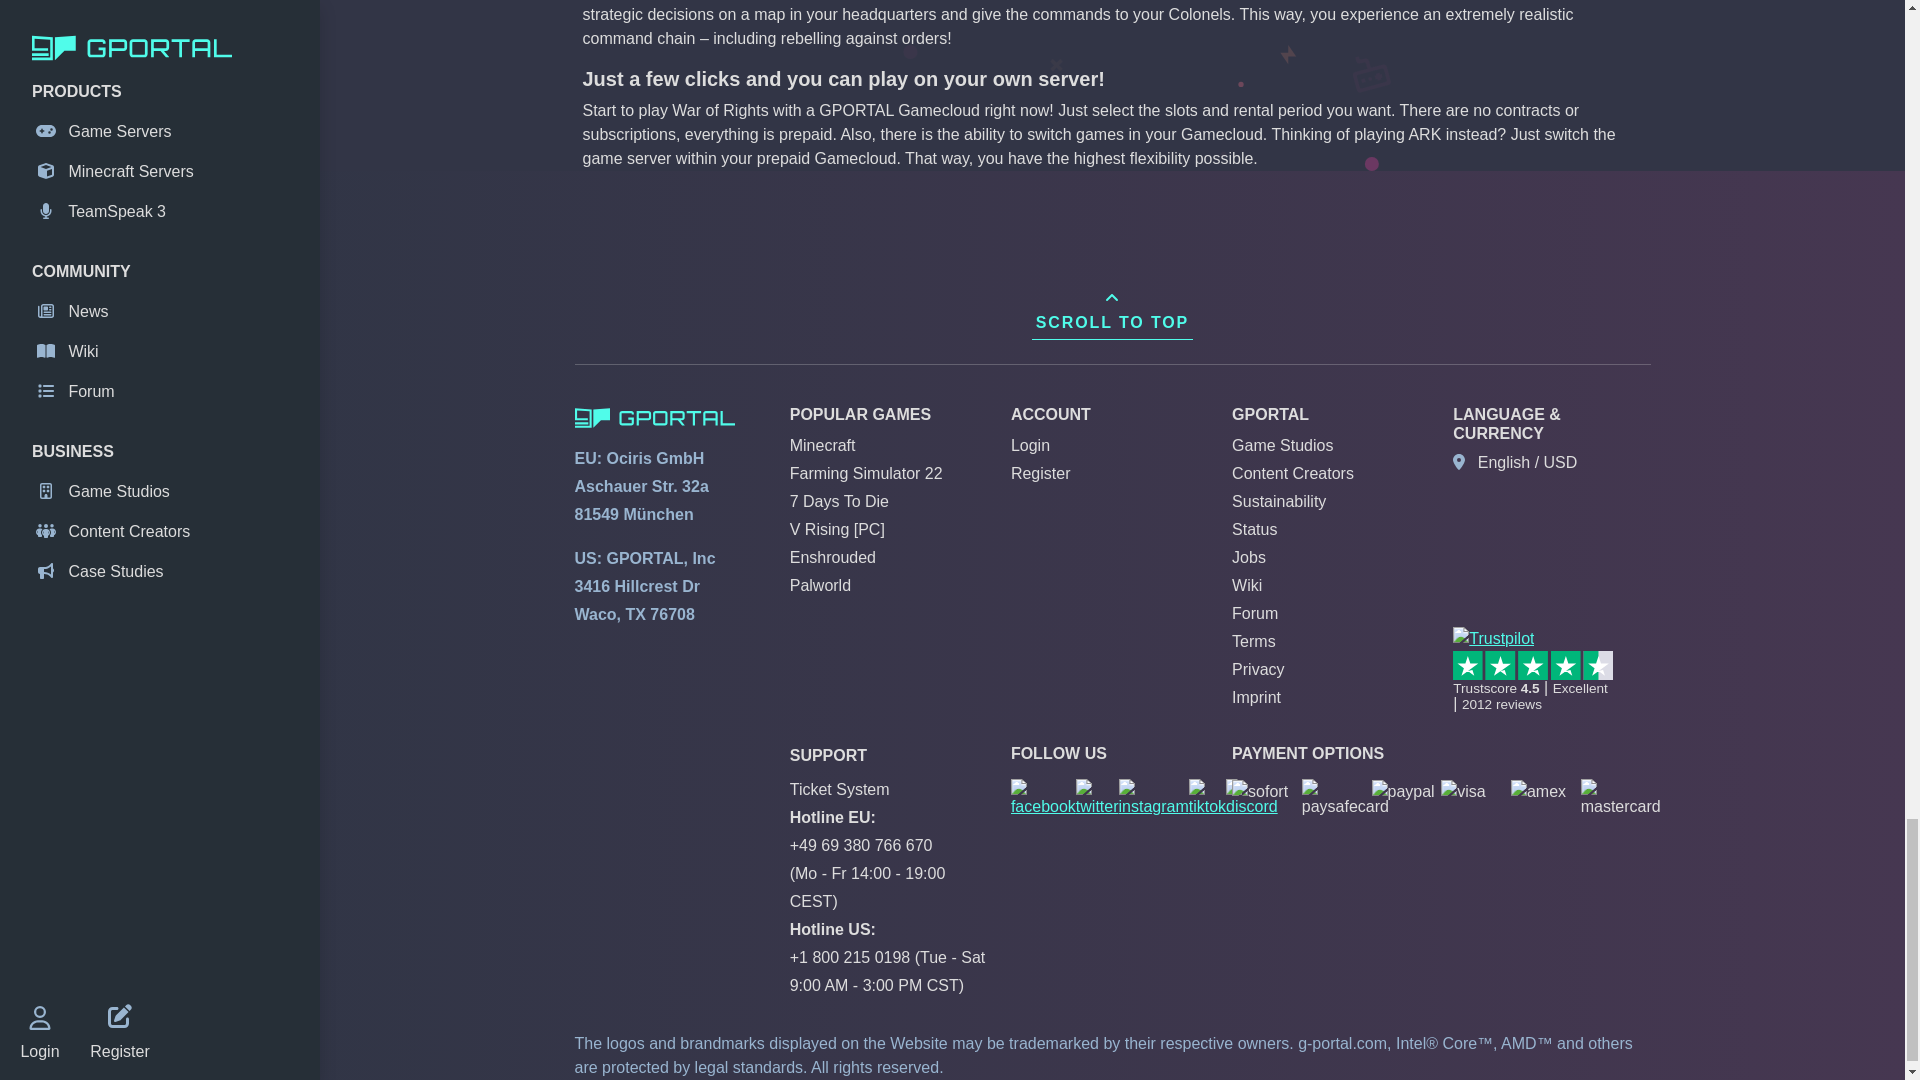  What do you see at coordinates (822, 445) in the screenshot?
I see `Minecraft` at bounding box center [822, 445].